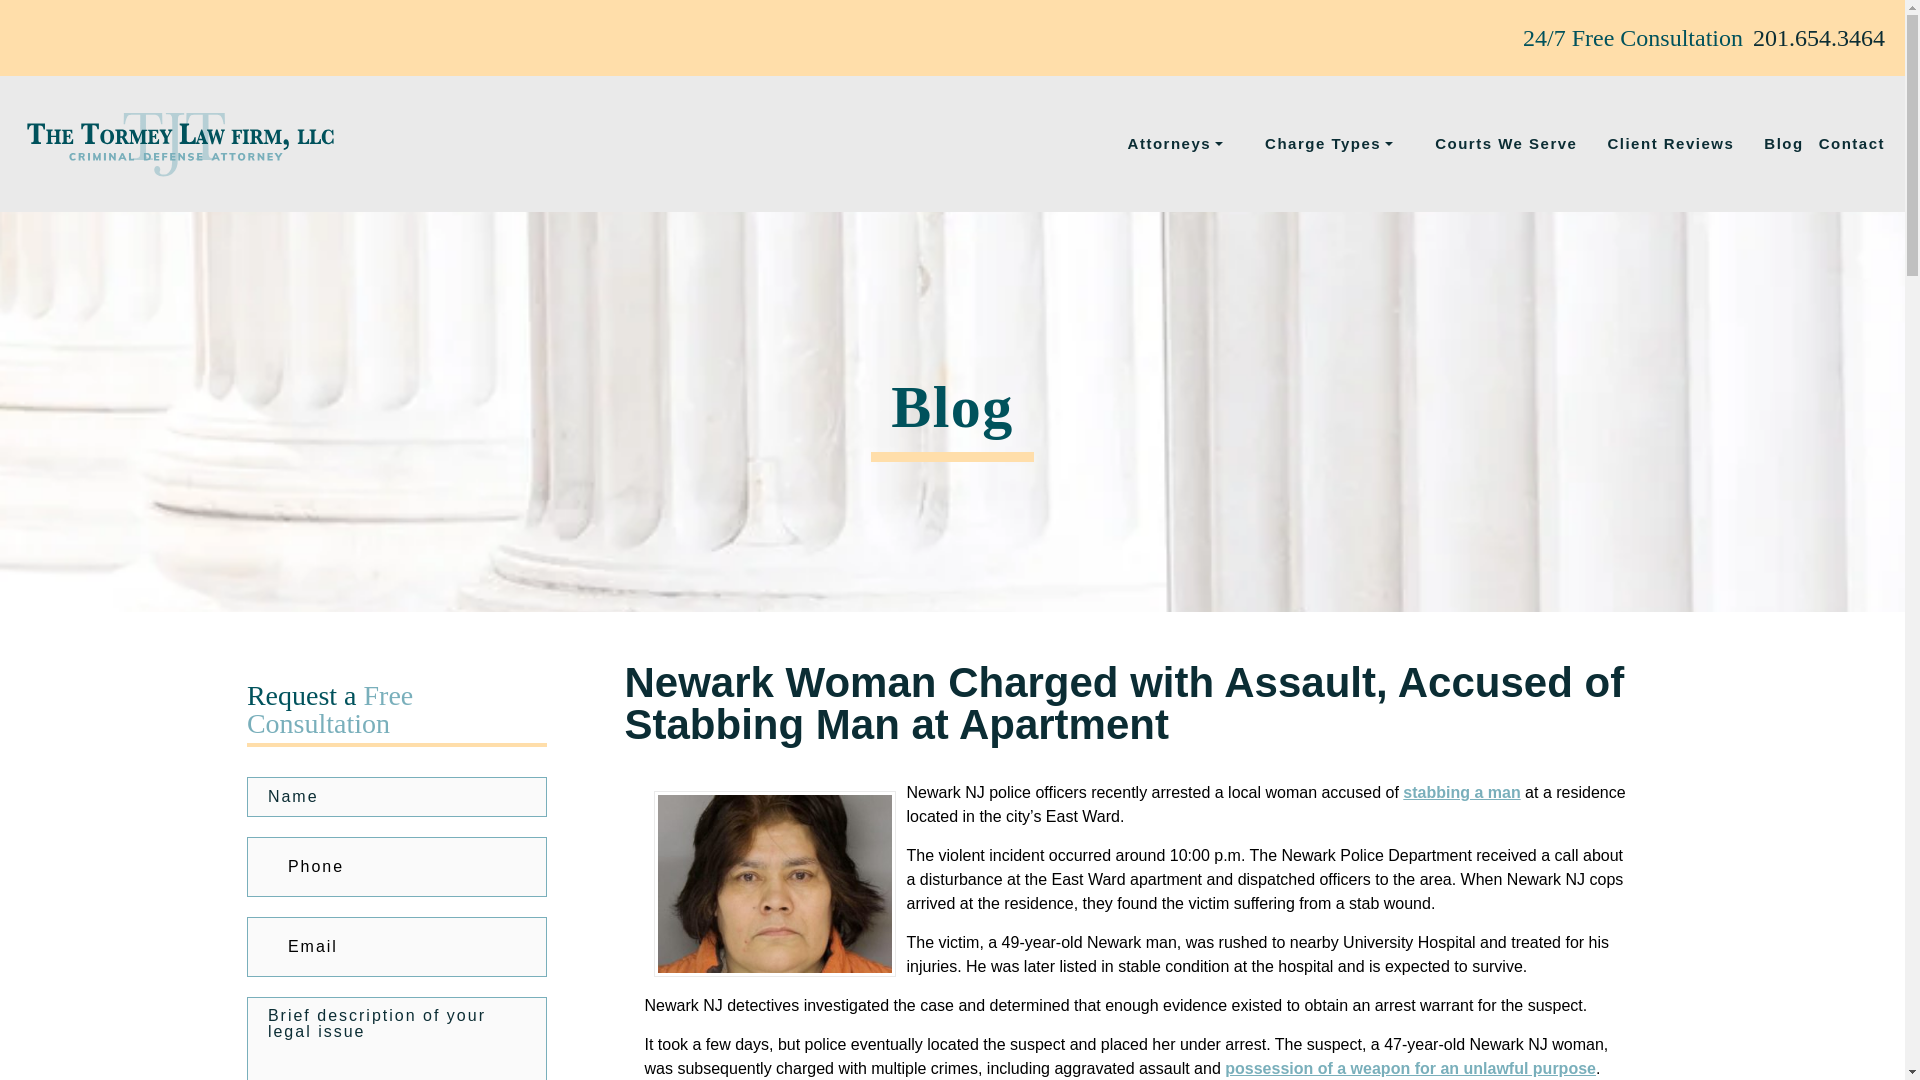 This screenshot has height=1080, width=1920. I want to click on Client Reviews, so click(1670, 144).